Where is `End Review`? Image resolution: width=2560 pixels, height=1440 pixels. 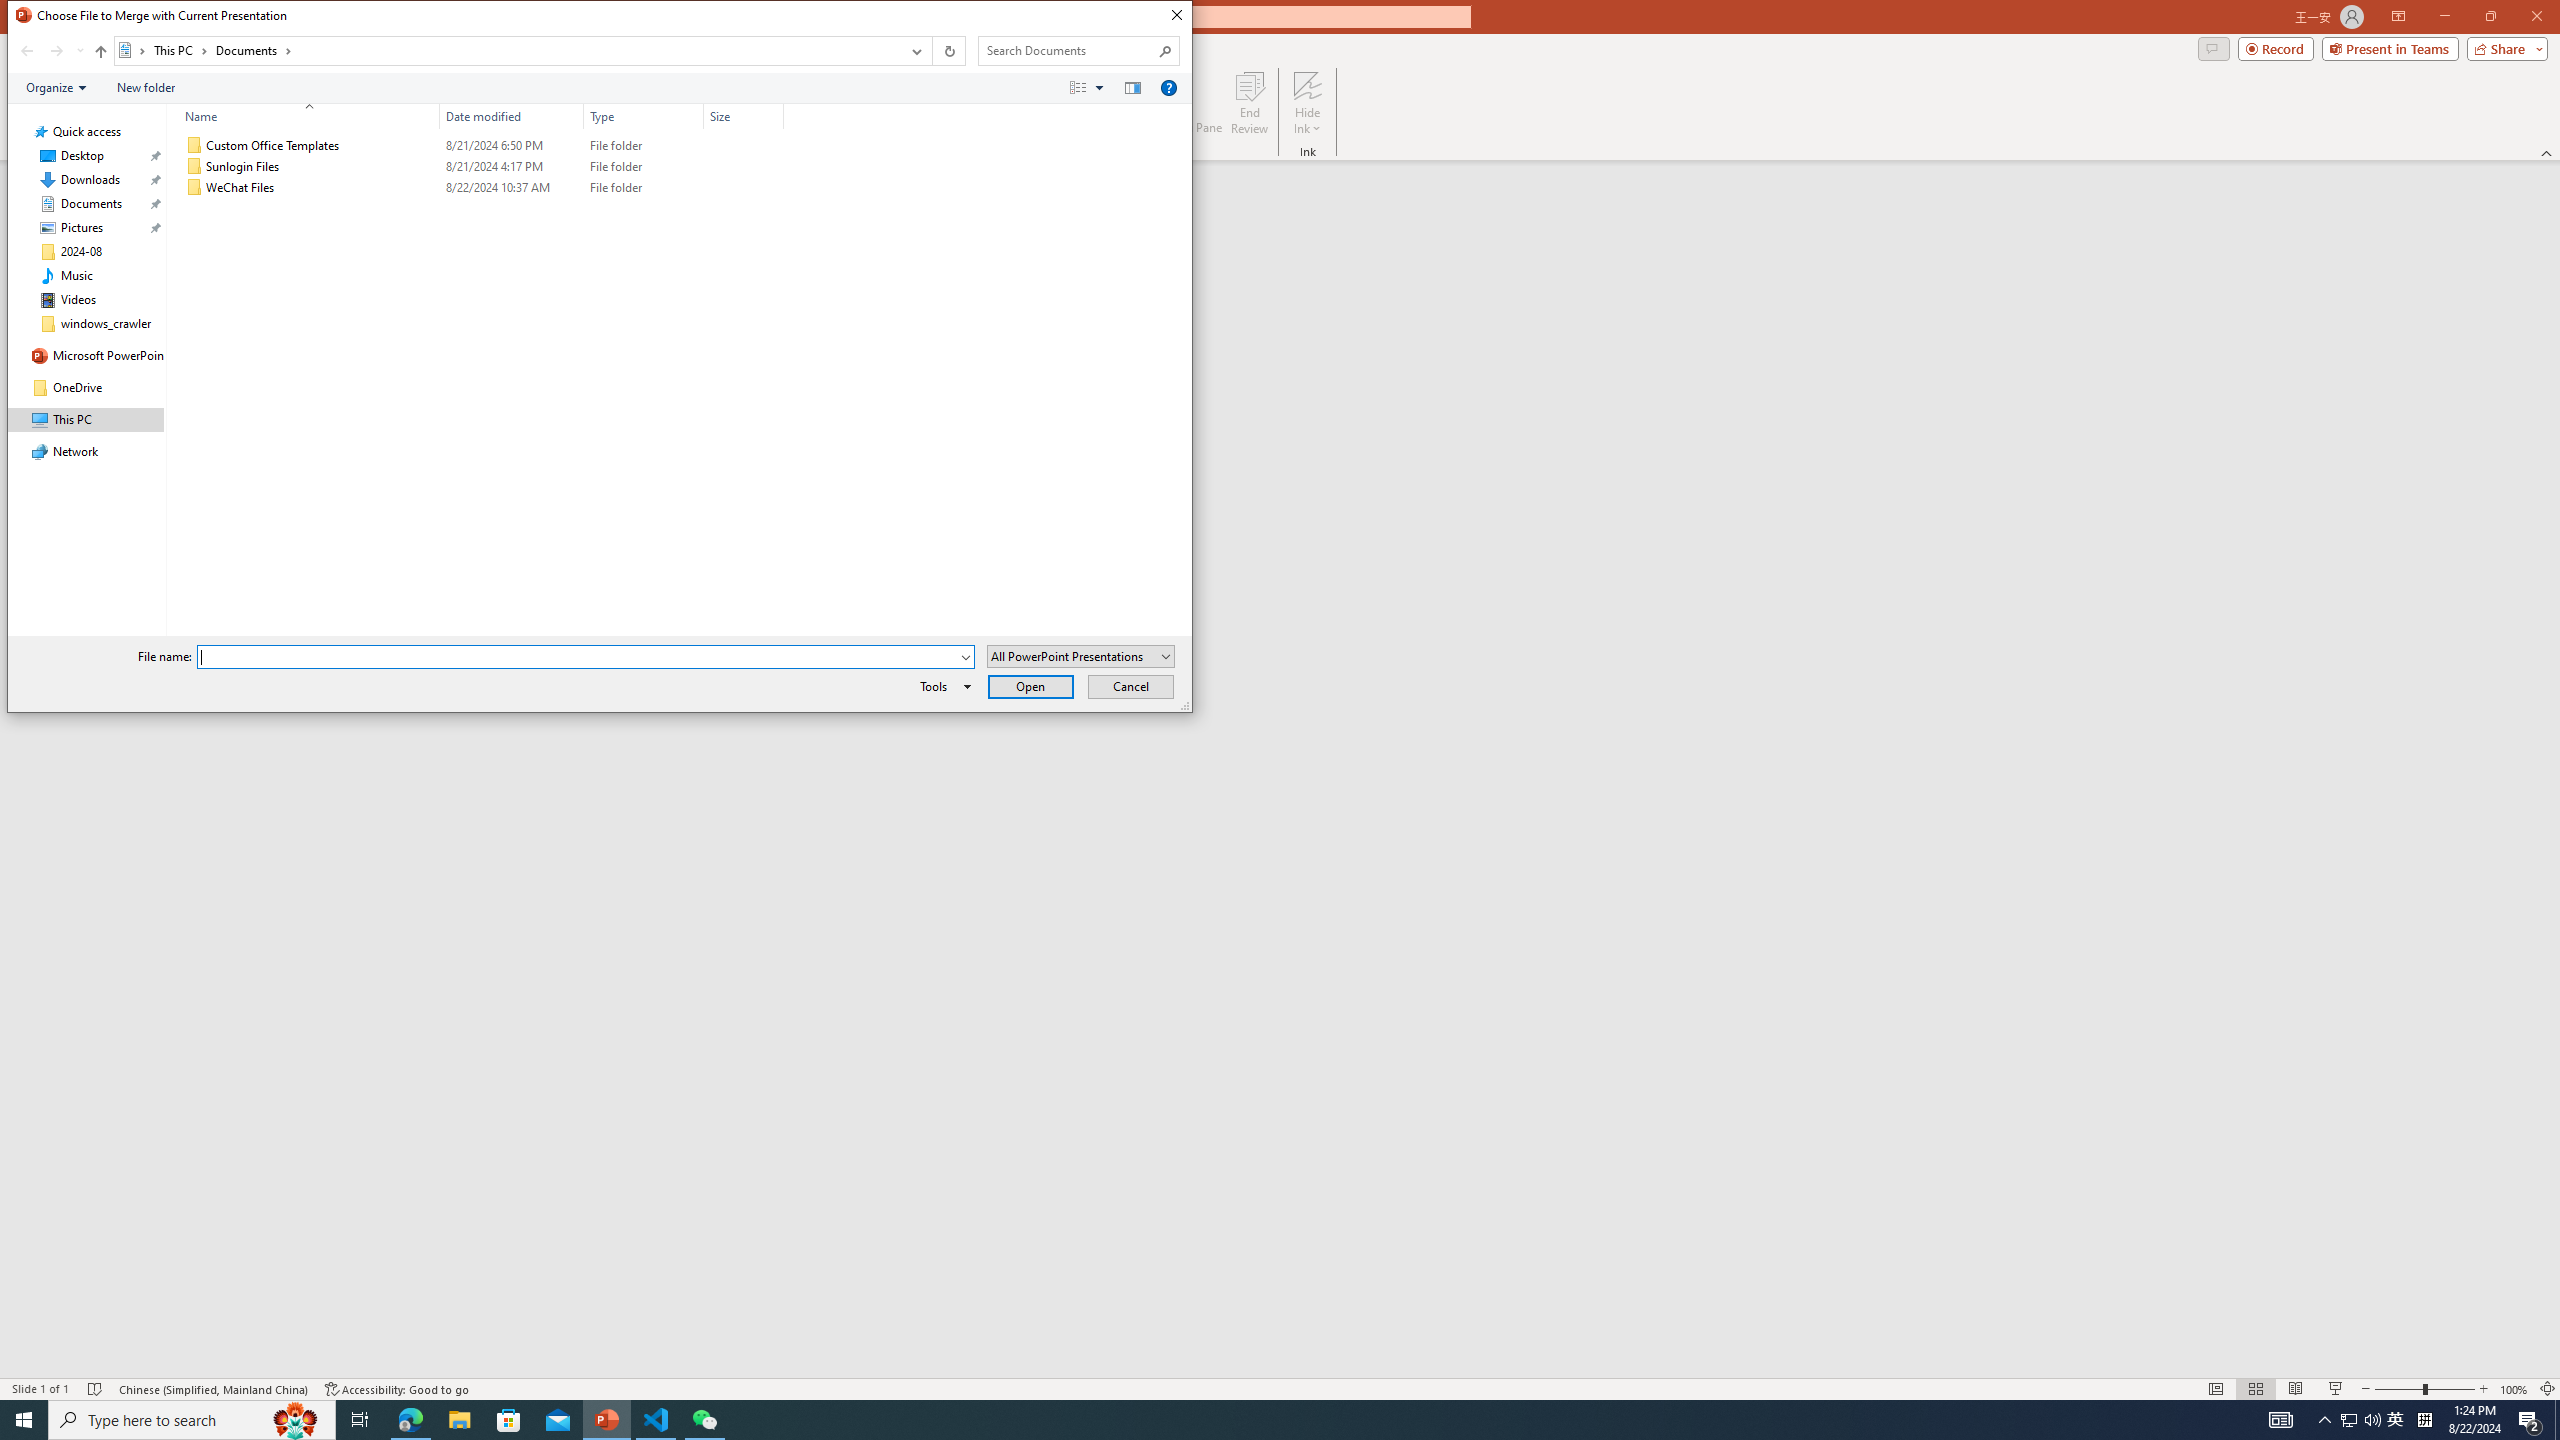
End Review is located at coordinates (2484, 1389).